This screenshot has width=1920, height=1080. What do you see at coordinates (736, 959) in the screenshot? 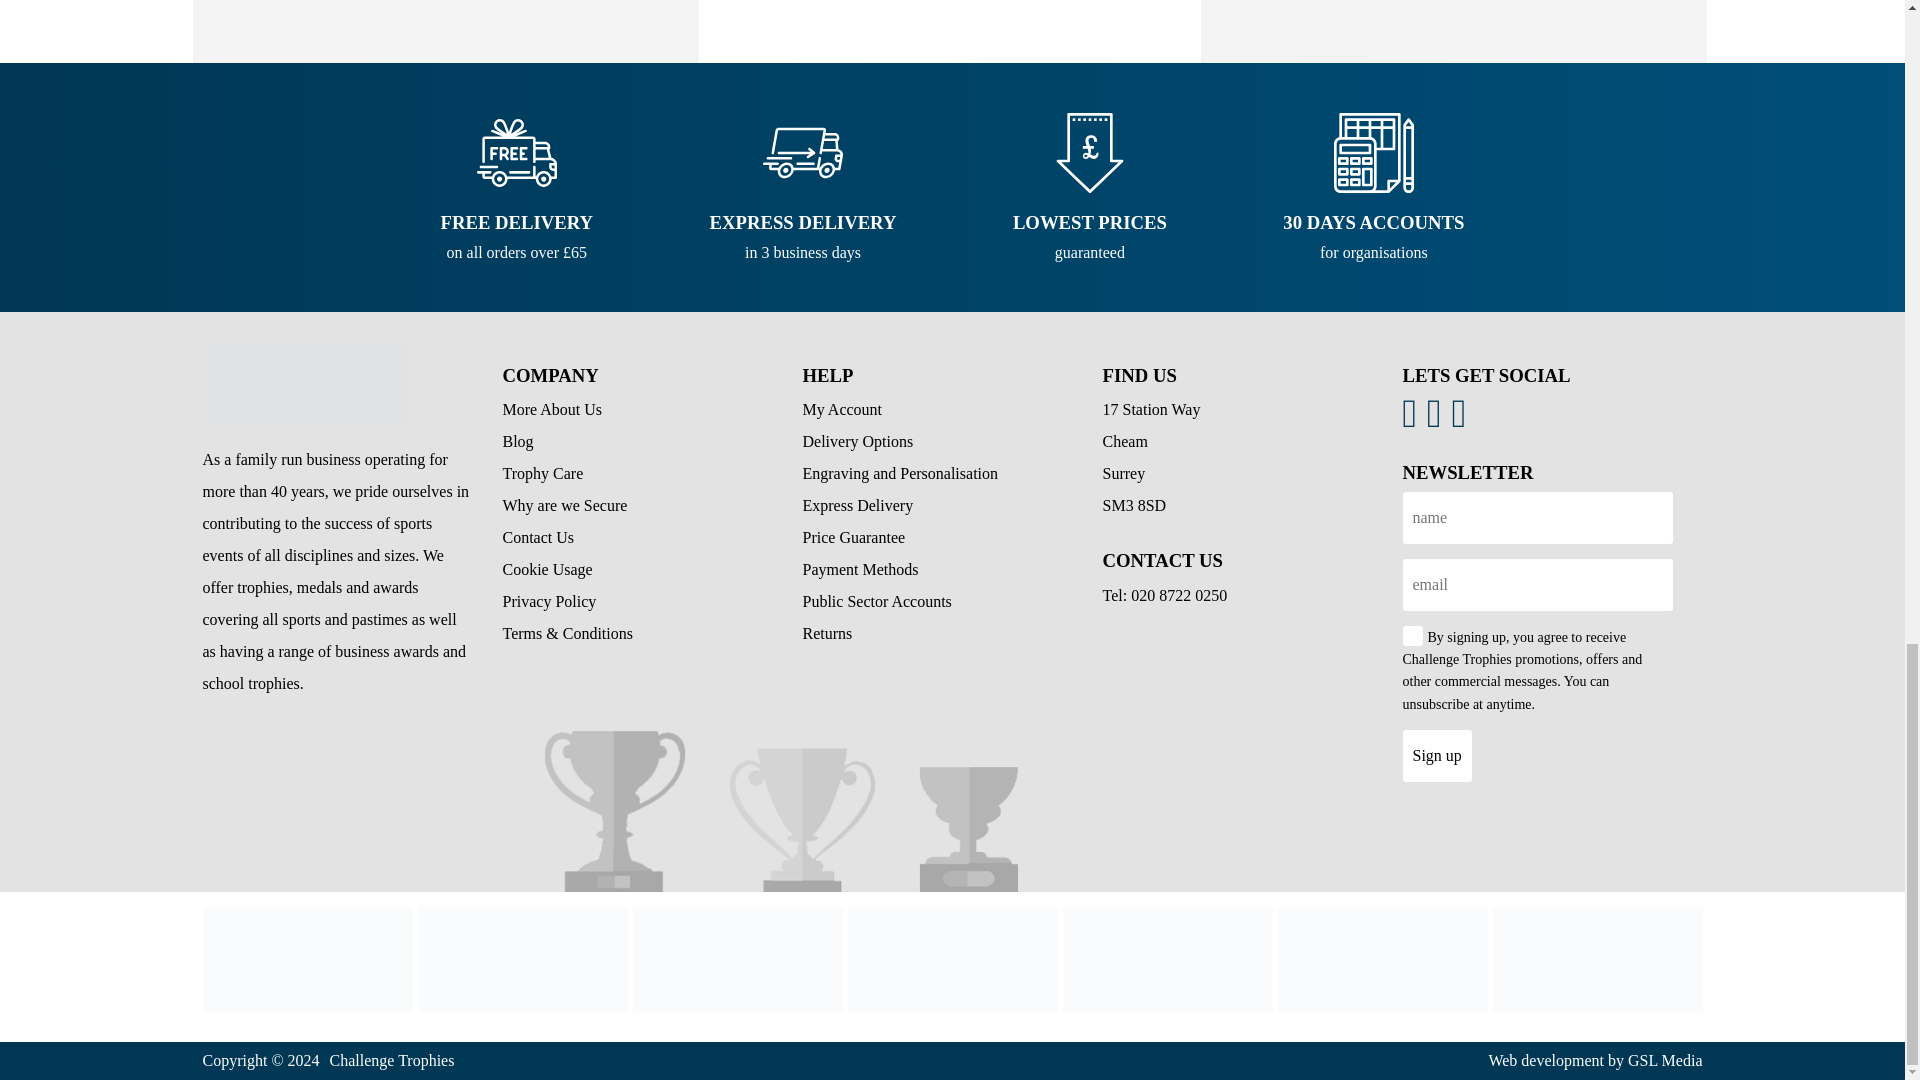
I see `Price Guarantee` at bounding box center [736, 959].